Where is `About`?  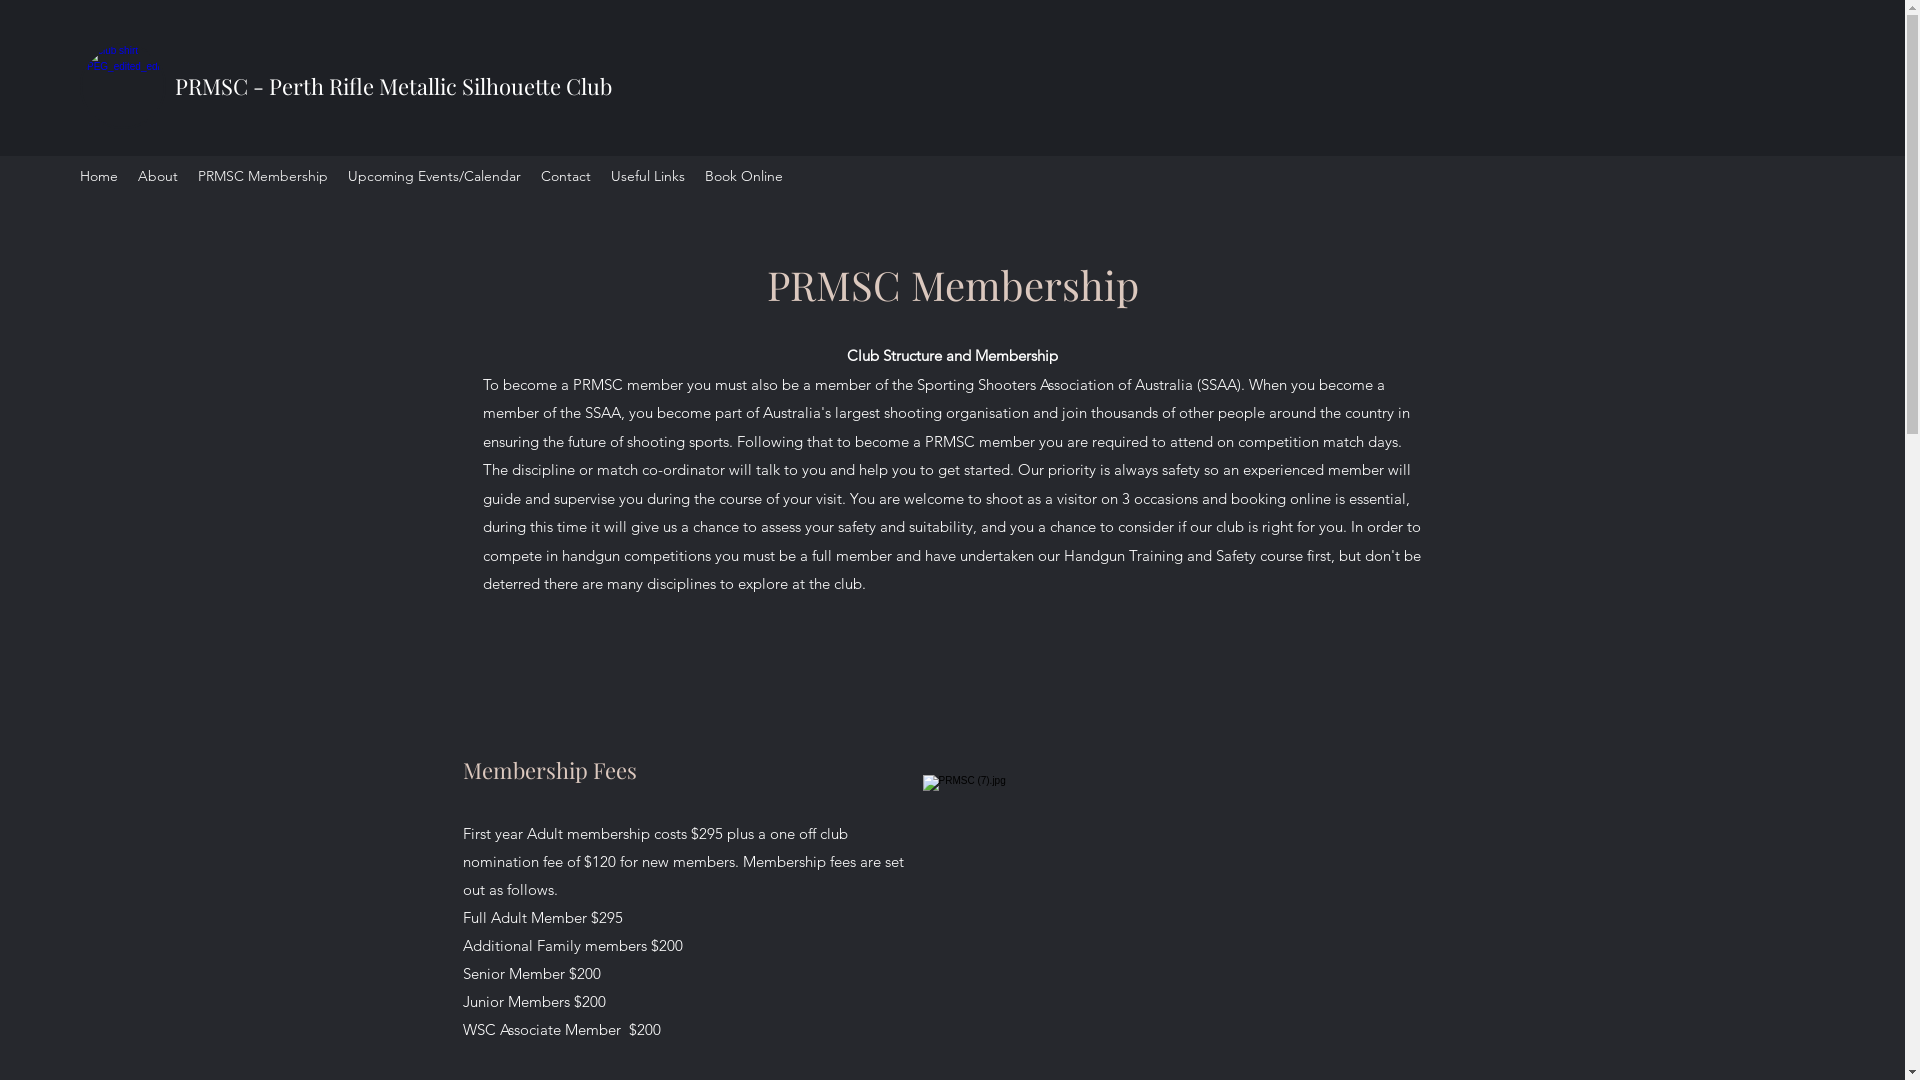
About is located at coordinates (158, 176).